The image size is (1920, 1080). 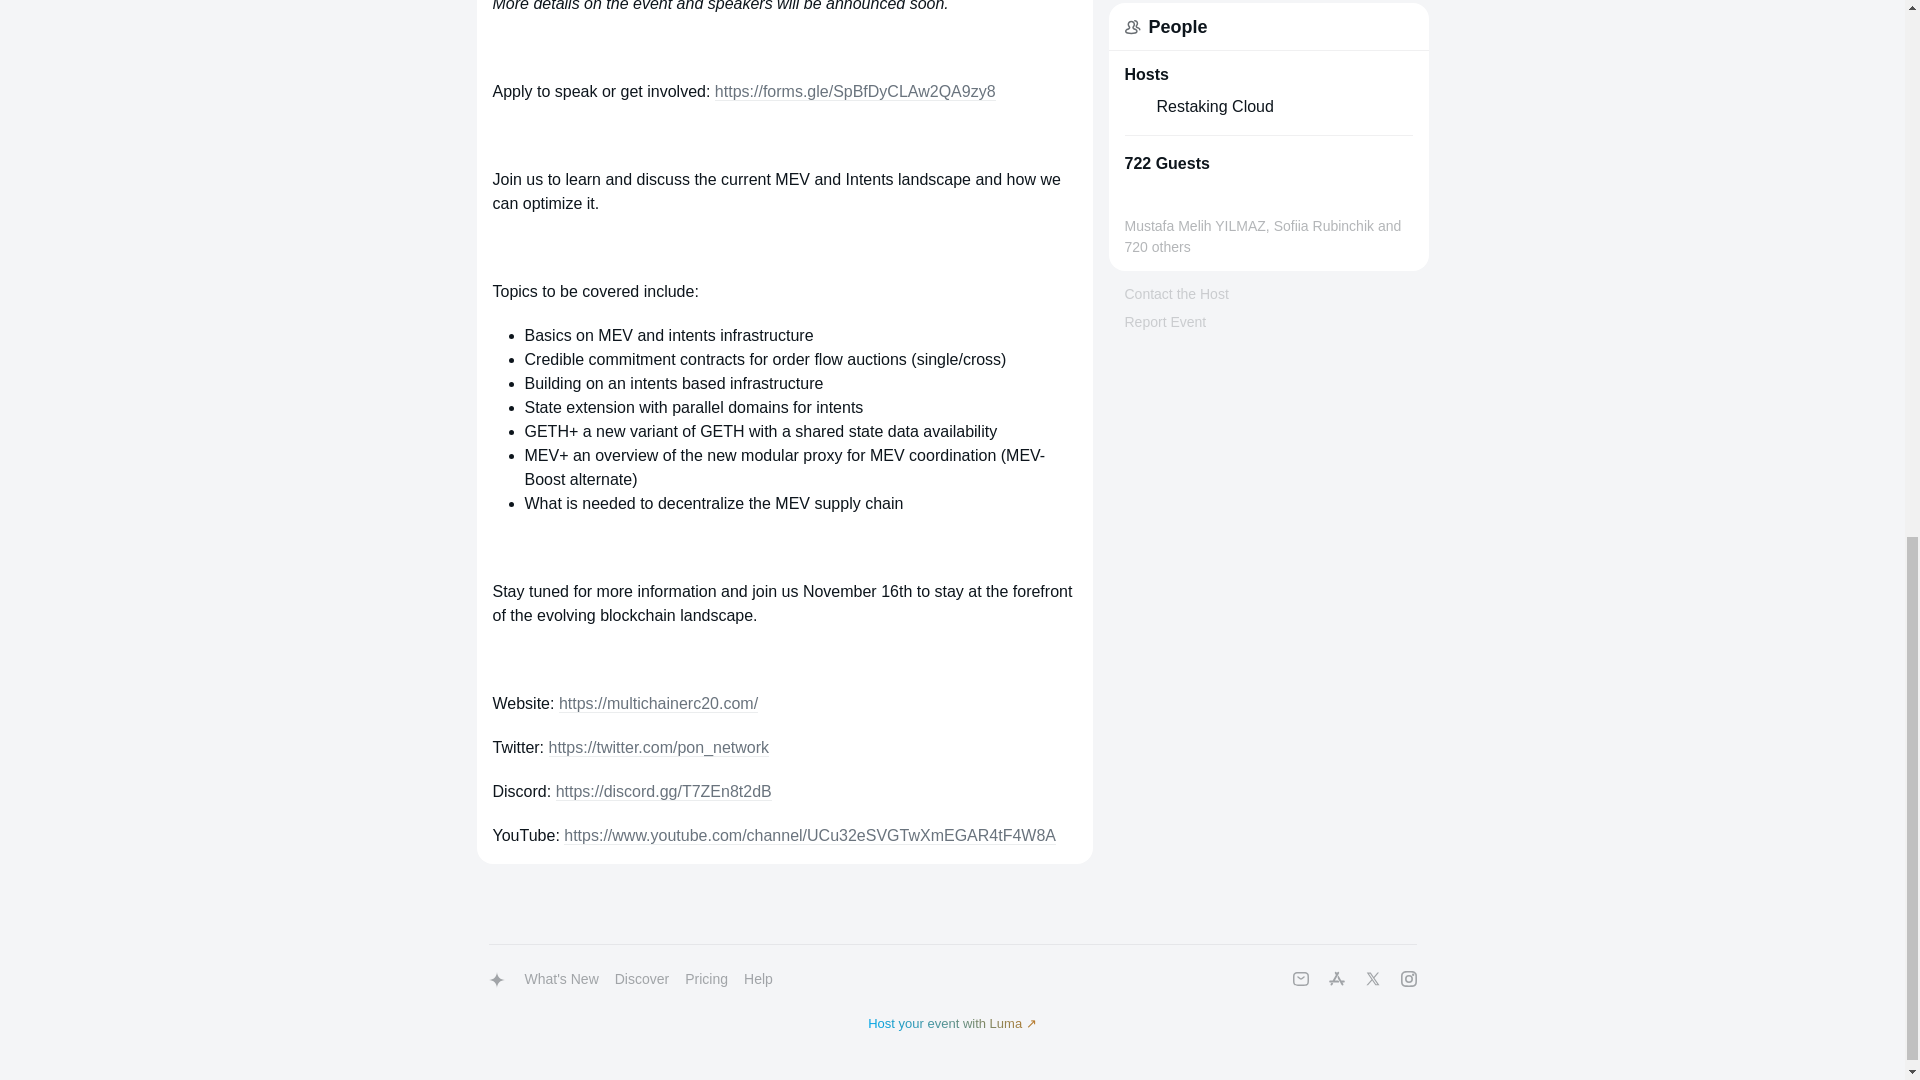 What do you see at coordinates (1267, 106) in the screenshot?
I see `Restaking Cloud` at bounding box center [1267, 106].